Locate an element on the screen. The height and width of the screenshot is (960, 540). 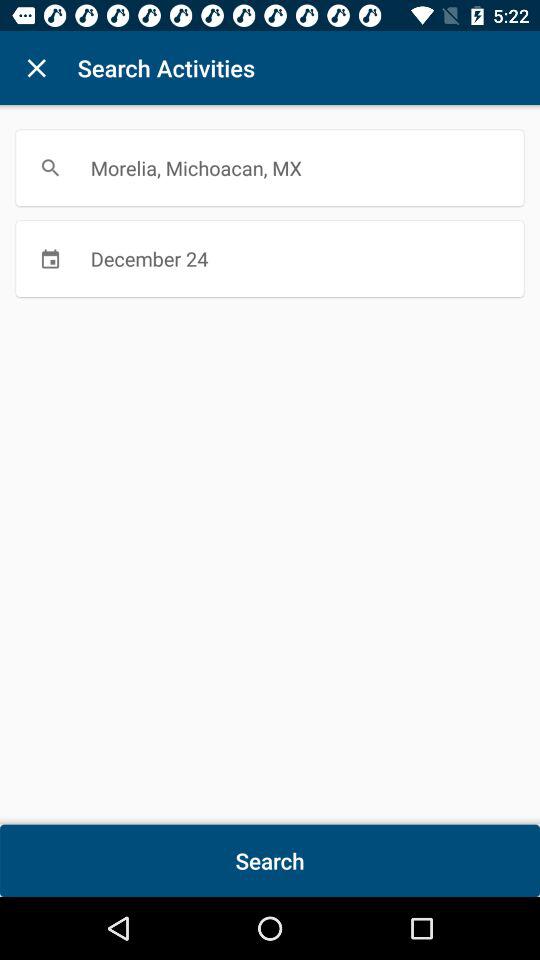
click the icon below the morelia, michoacan, mx icon is located at coordinates (270, 258).